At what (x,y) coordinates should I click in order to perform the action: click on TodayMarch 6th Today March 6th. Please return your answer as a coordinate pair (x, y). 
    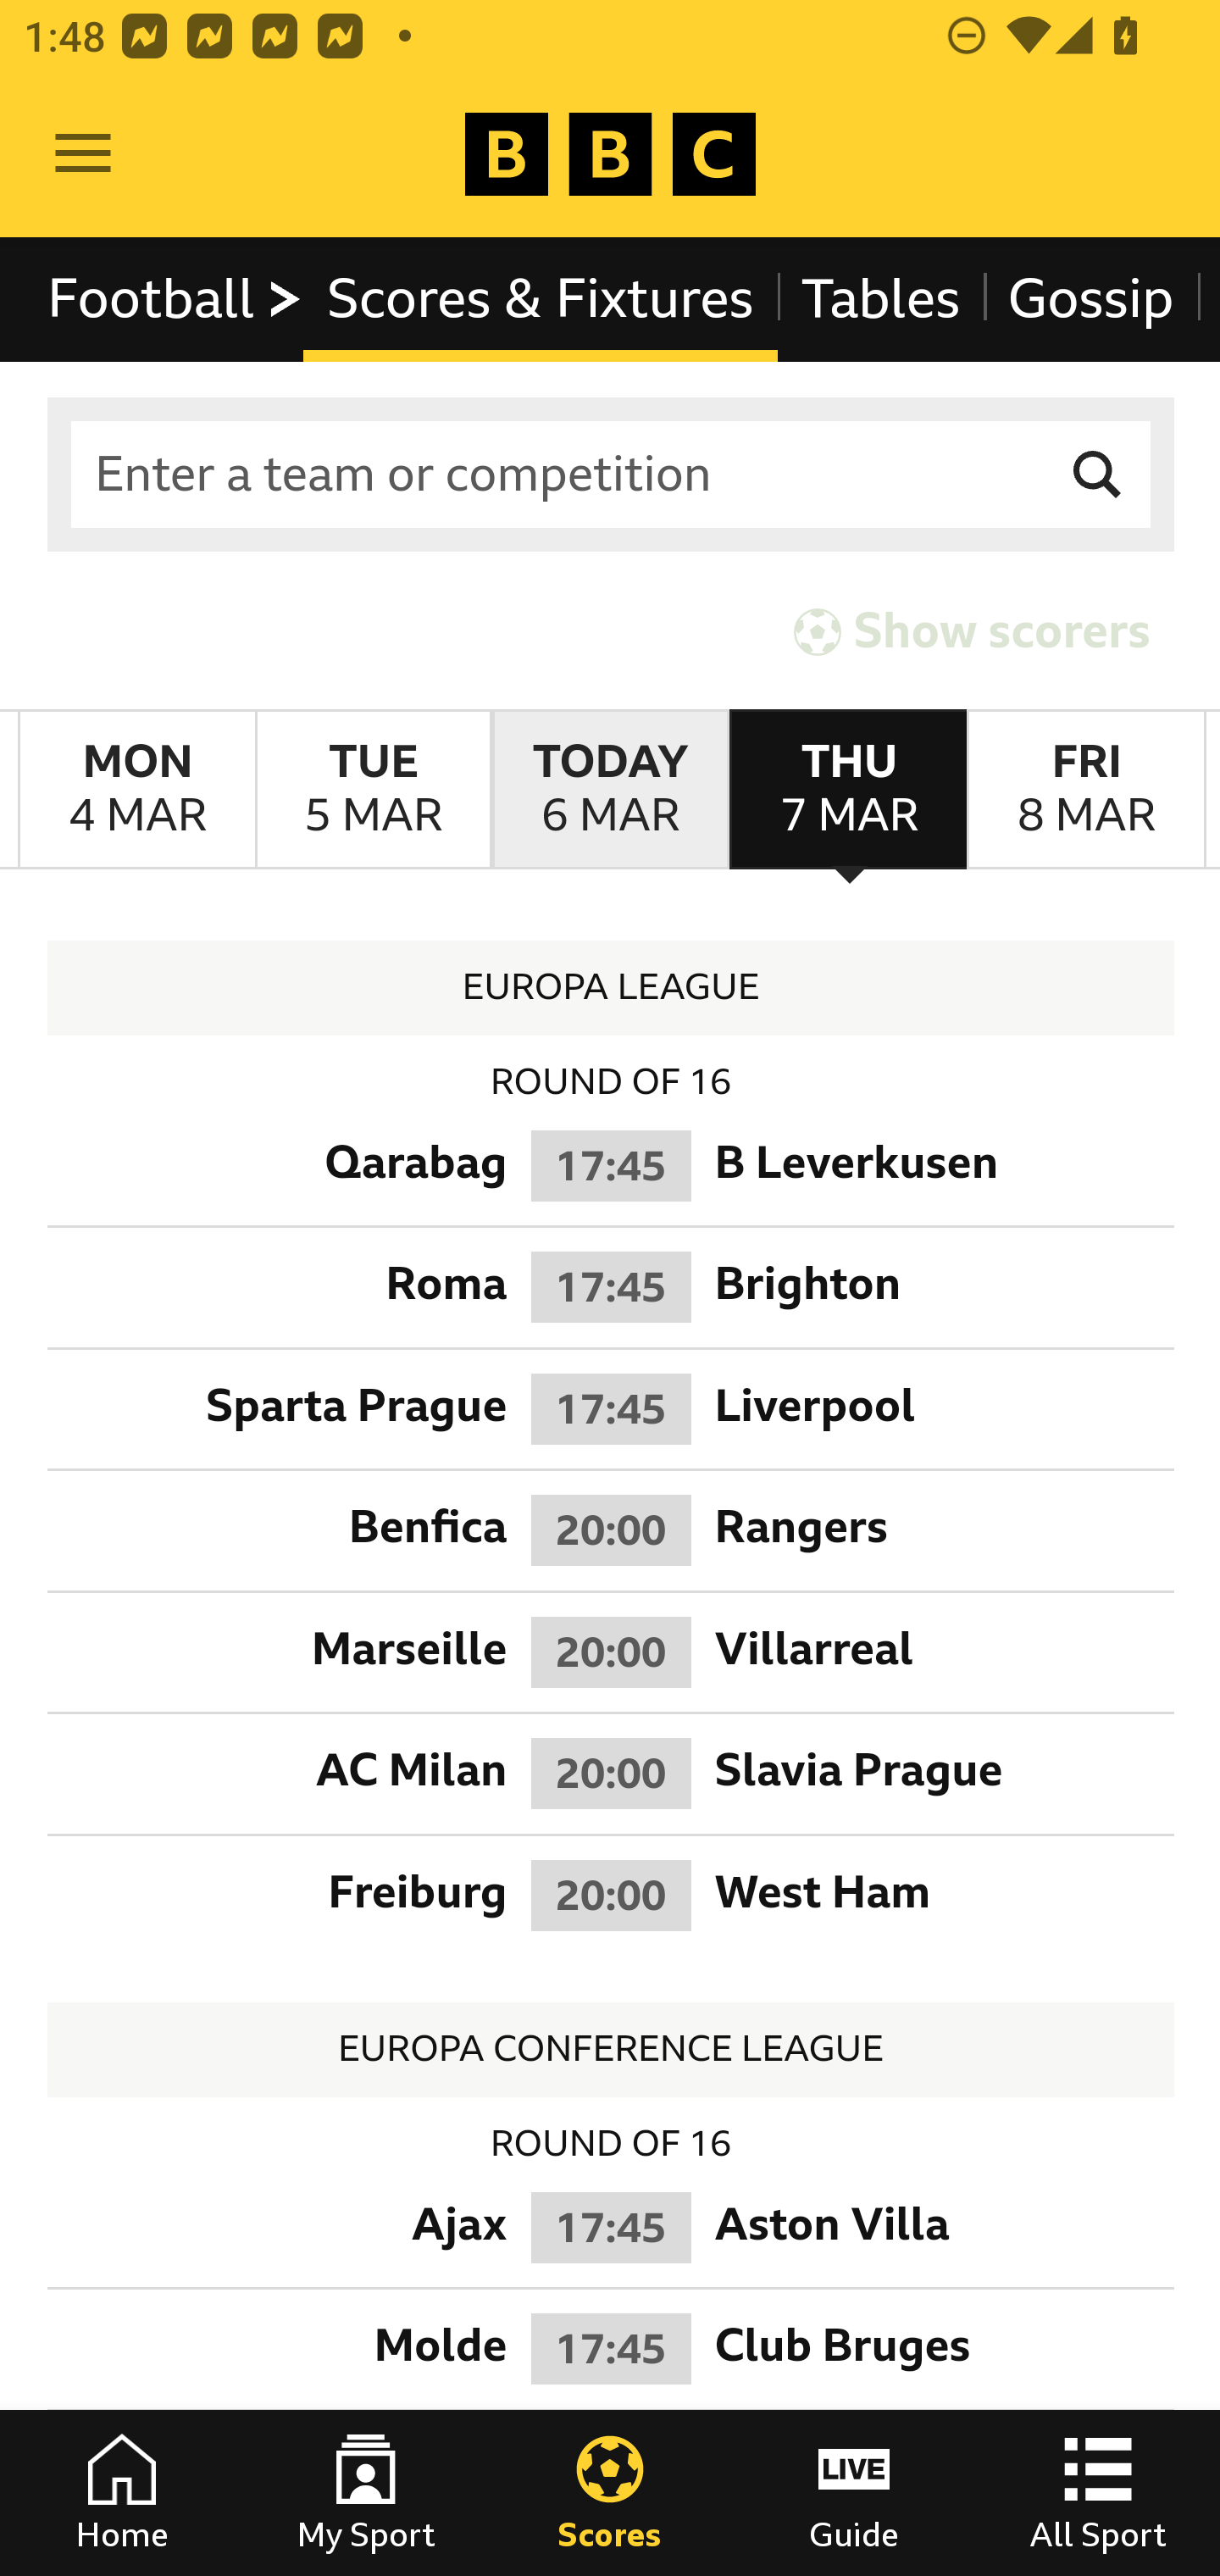
    Looking at the image, I should click on (610, 790).